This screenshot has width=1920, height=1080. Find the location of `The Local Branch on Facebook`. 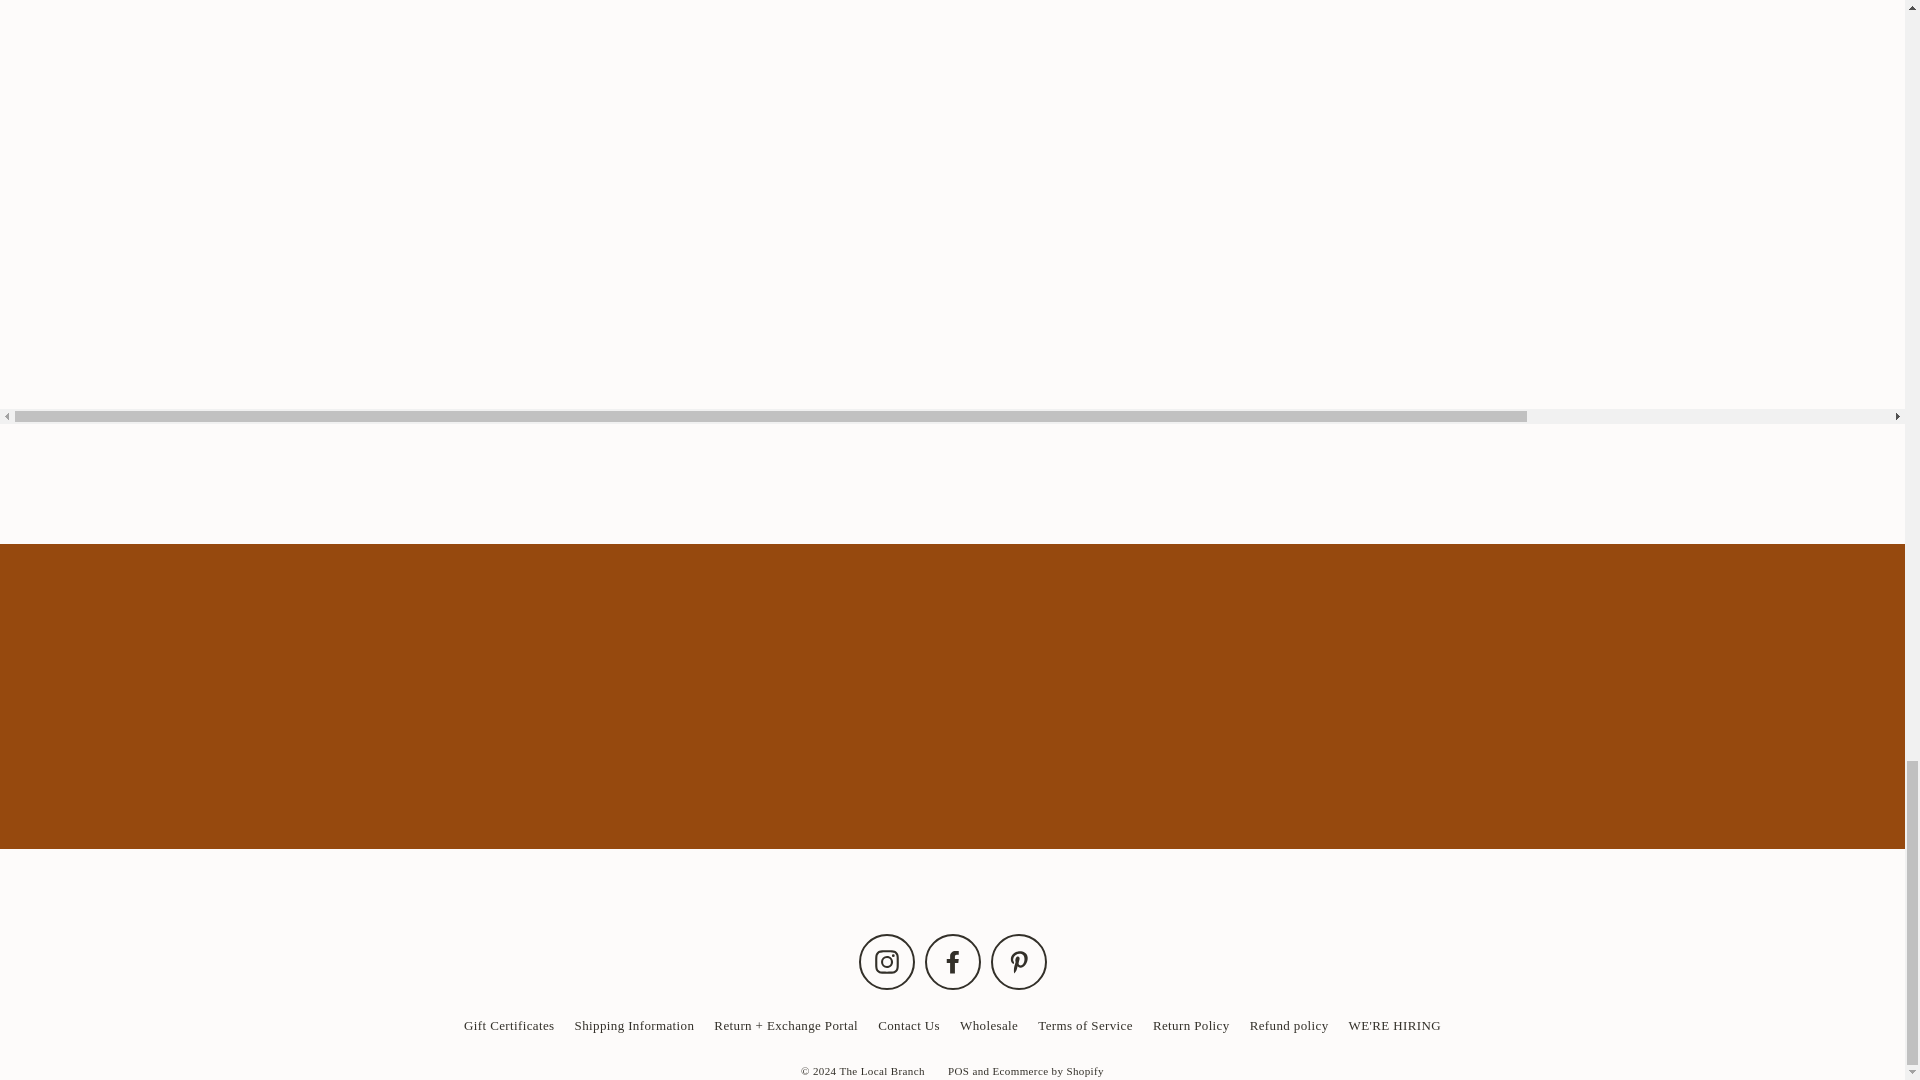

The Local Branch on Facebook is located at coordinates (951, 962).